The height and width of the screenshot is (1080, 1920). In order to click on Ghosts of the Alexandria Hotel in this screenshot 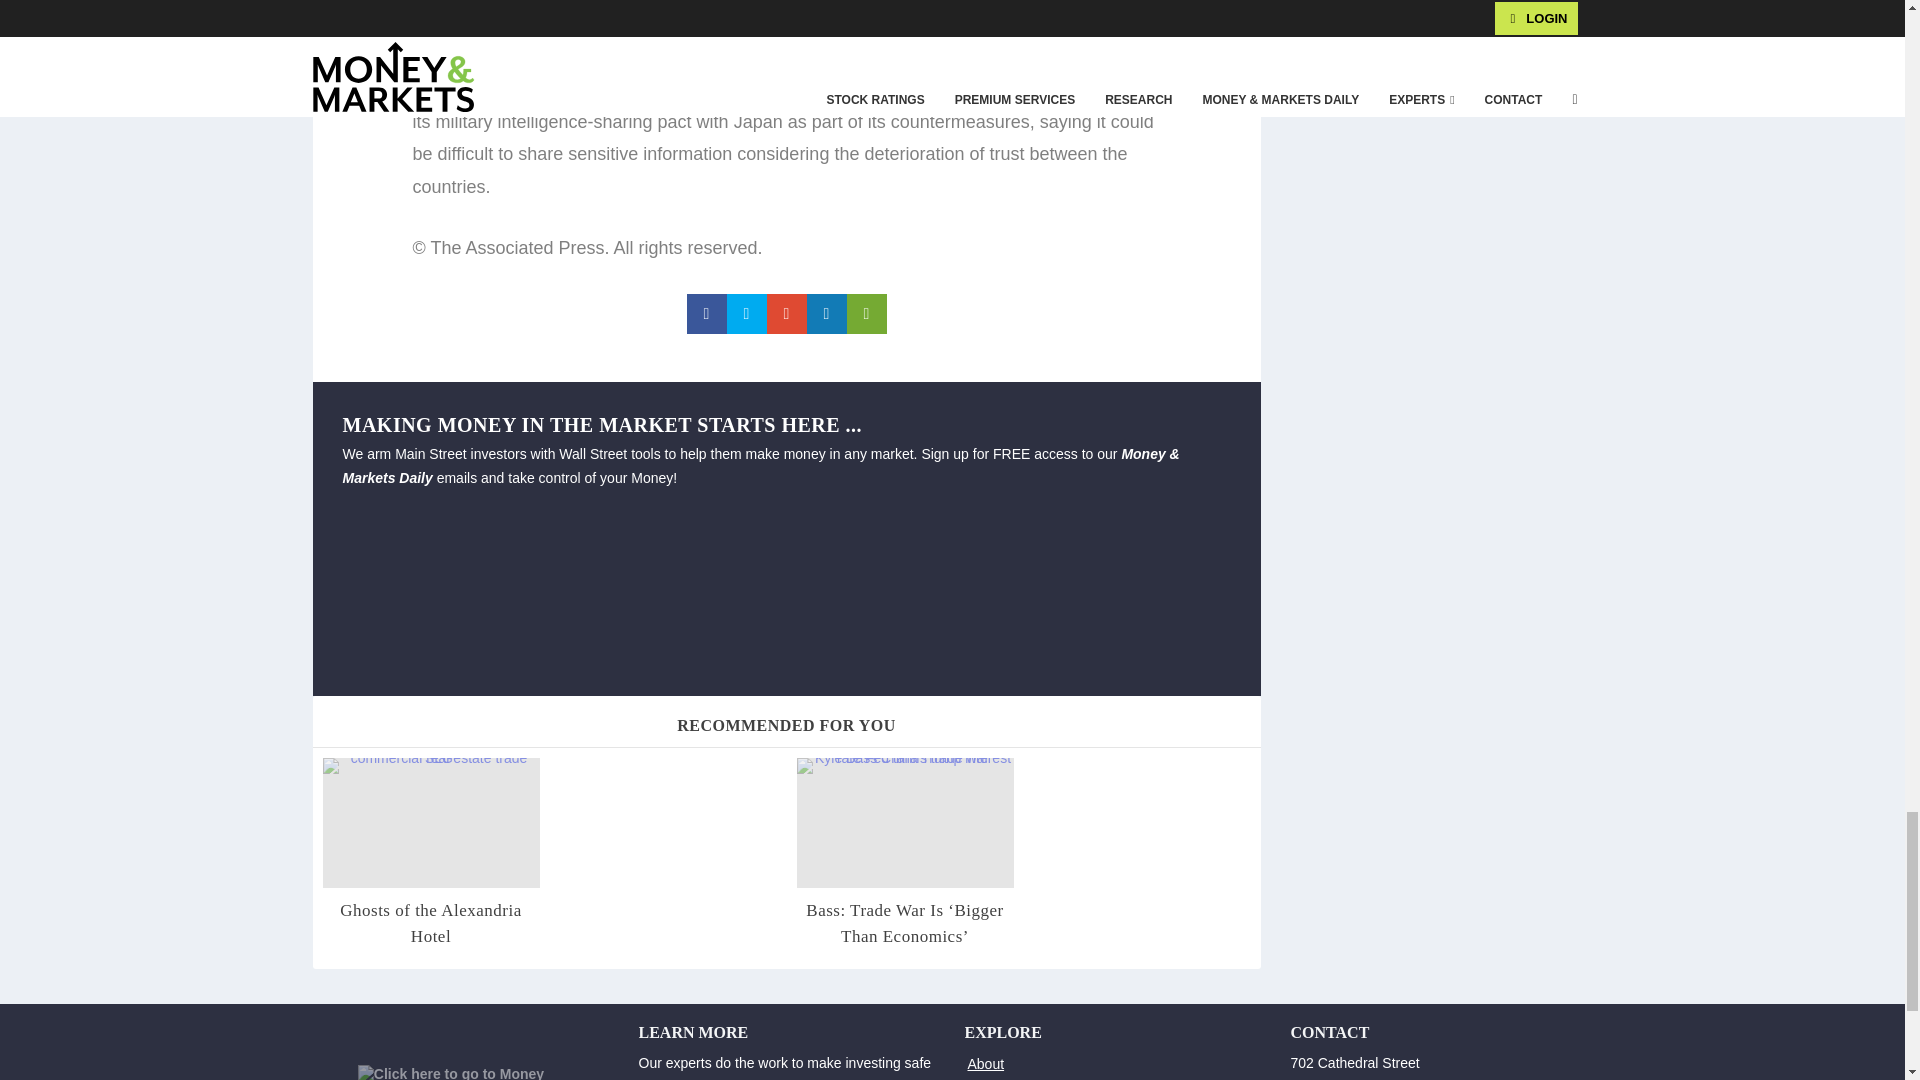, I will do `click(430, 923)`.